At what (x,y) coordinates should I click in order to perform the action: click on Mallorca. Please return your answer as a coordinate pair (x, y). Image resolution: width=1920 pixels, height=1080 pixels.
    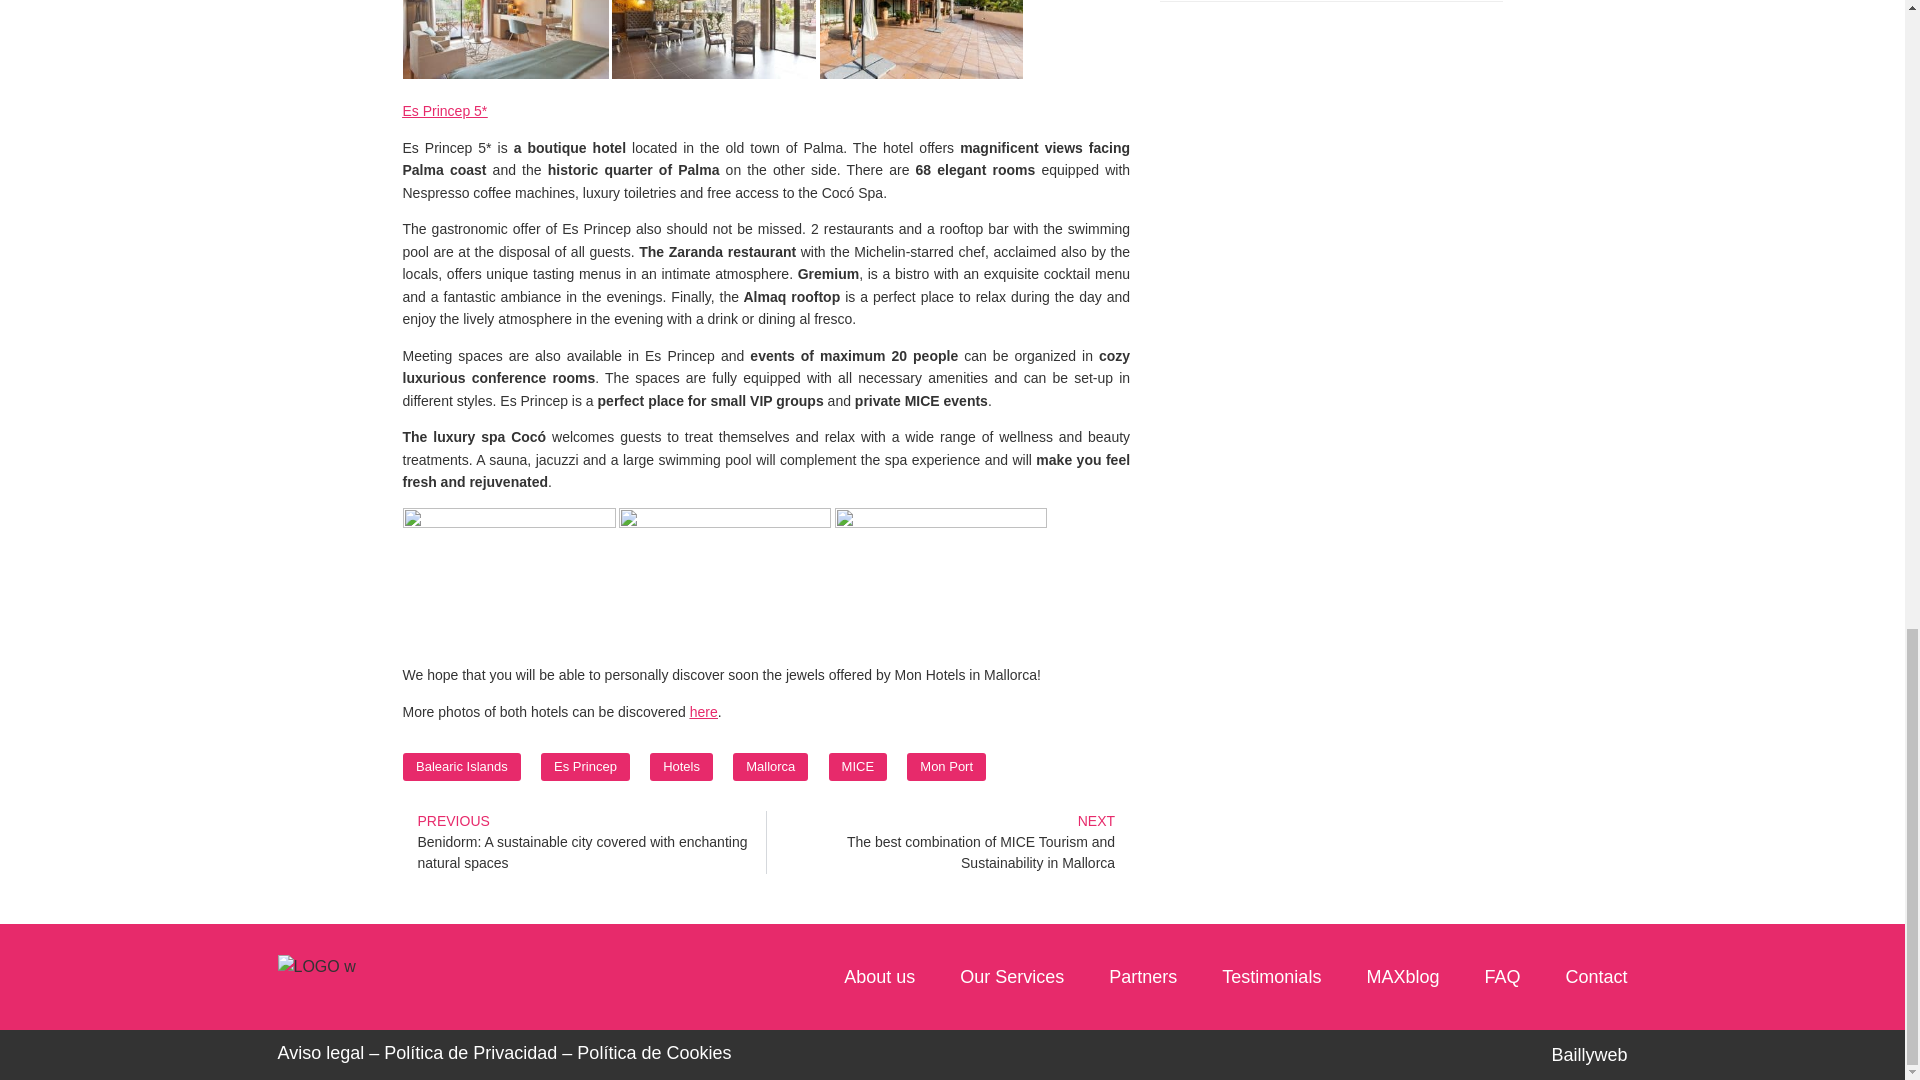
    Looking at the image, I should click on (770, 766).